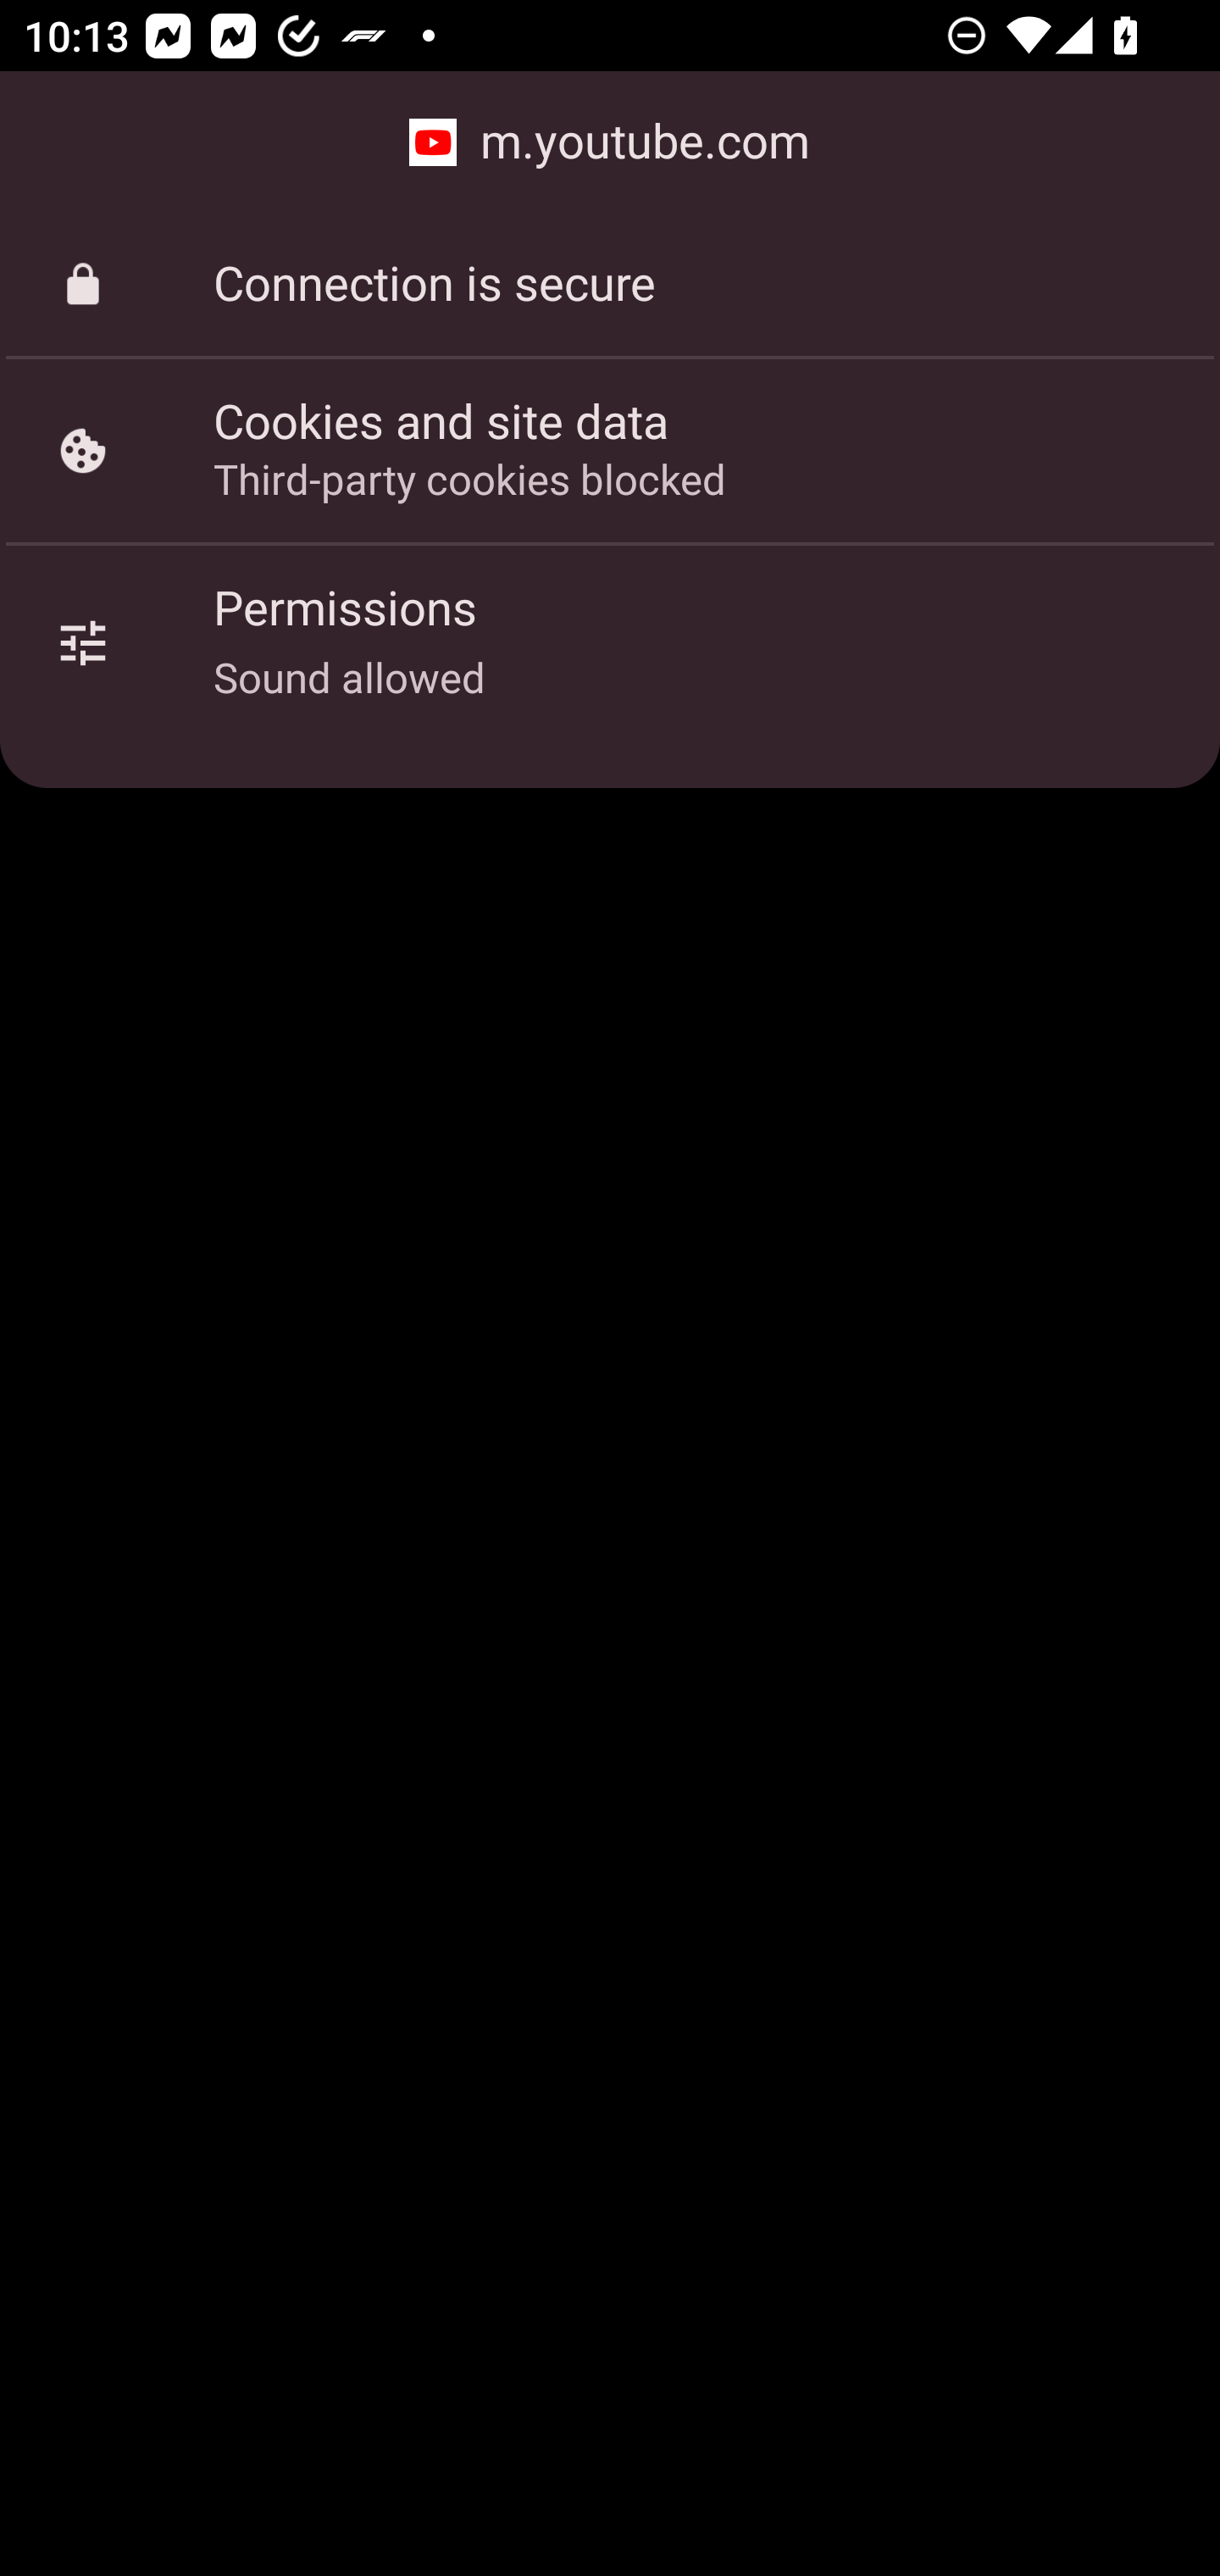 Image resolution: width=1220 pixels, height=2576 pixels. Describe the element at coordinates (610, 644) in the screenshot. I see `Permissions Sound allowed` at that location.